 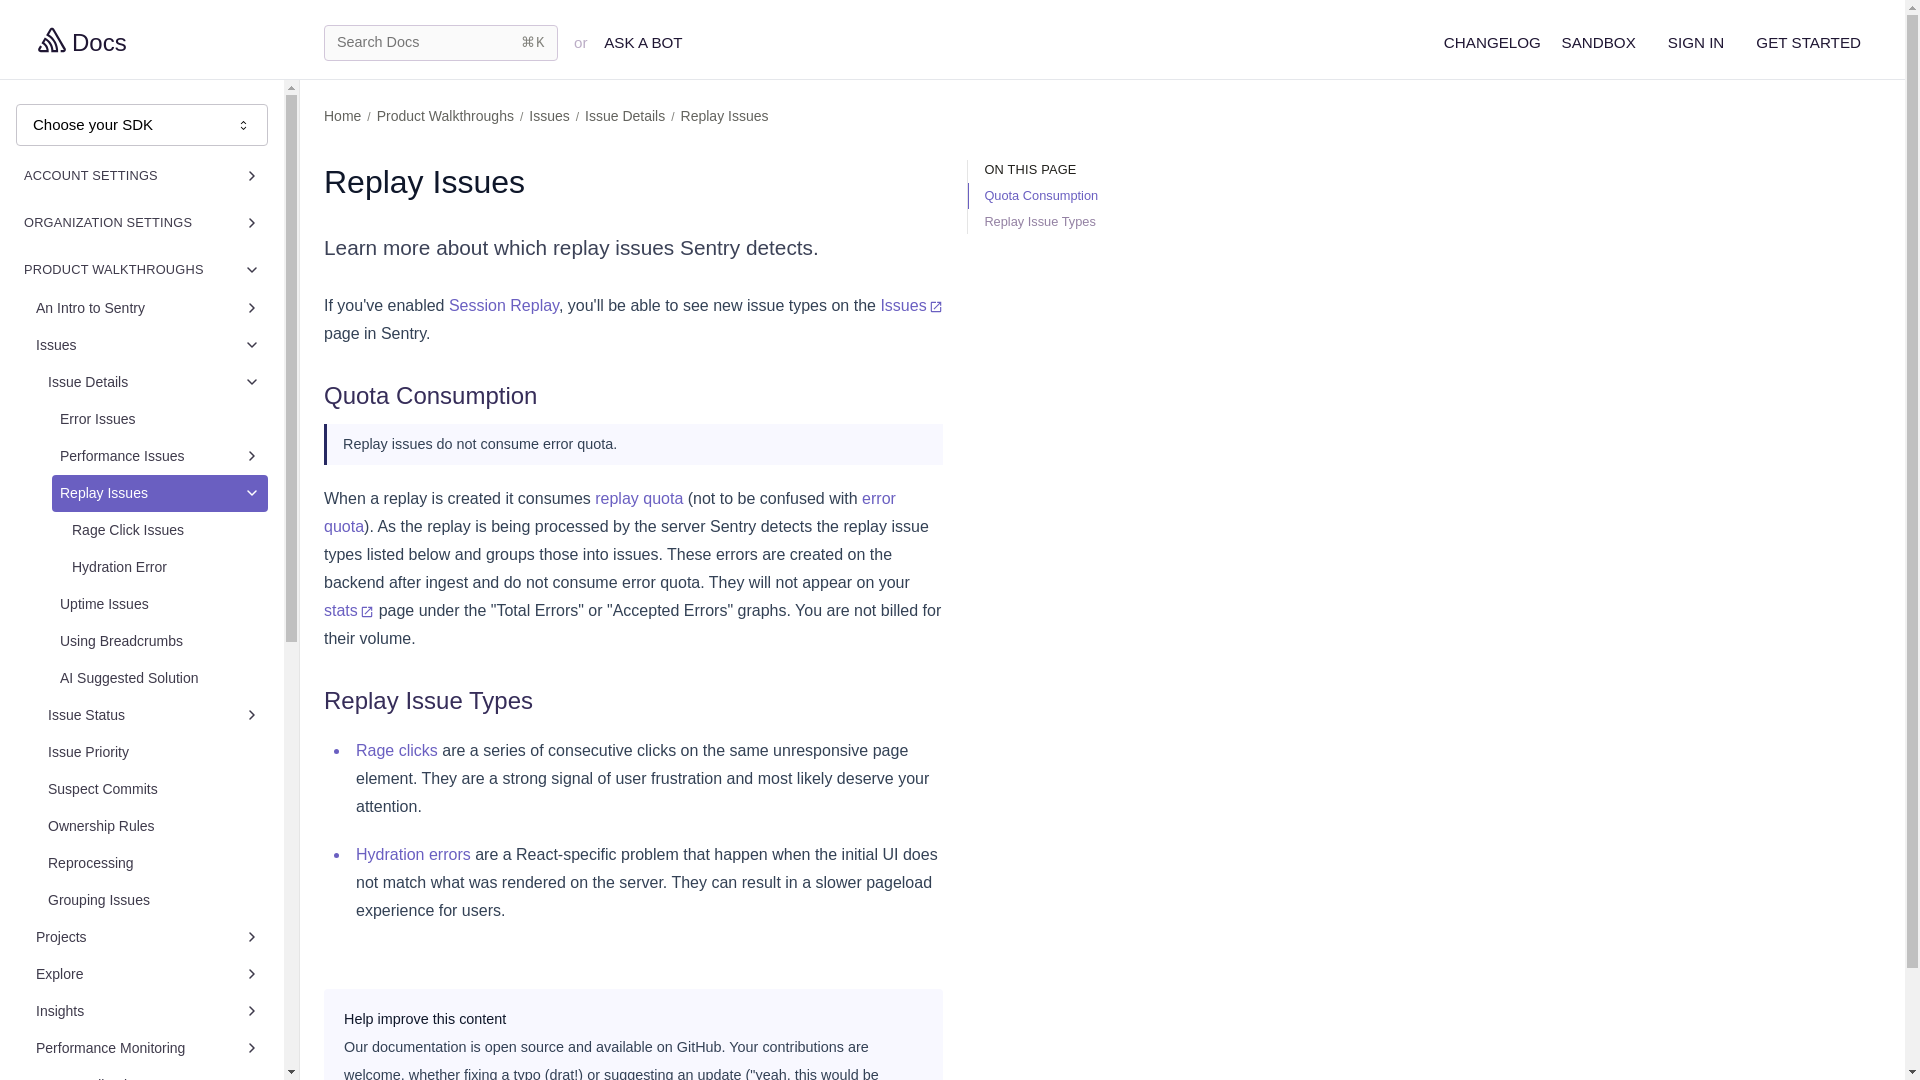 What do you see at coordinates (148, 1011) in the screenshot?
I see `Insights` at bounding box center [148, 1011].